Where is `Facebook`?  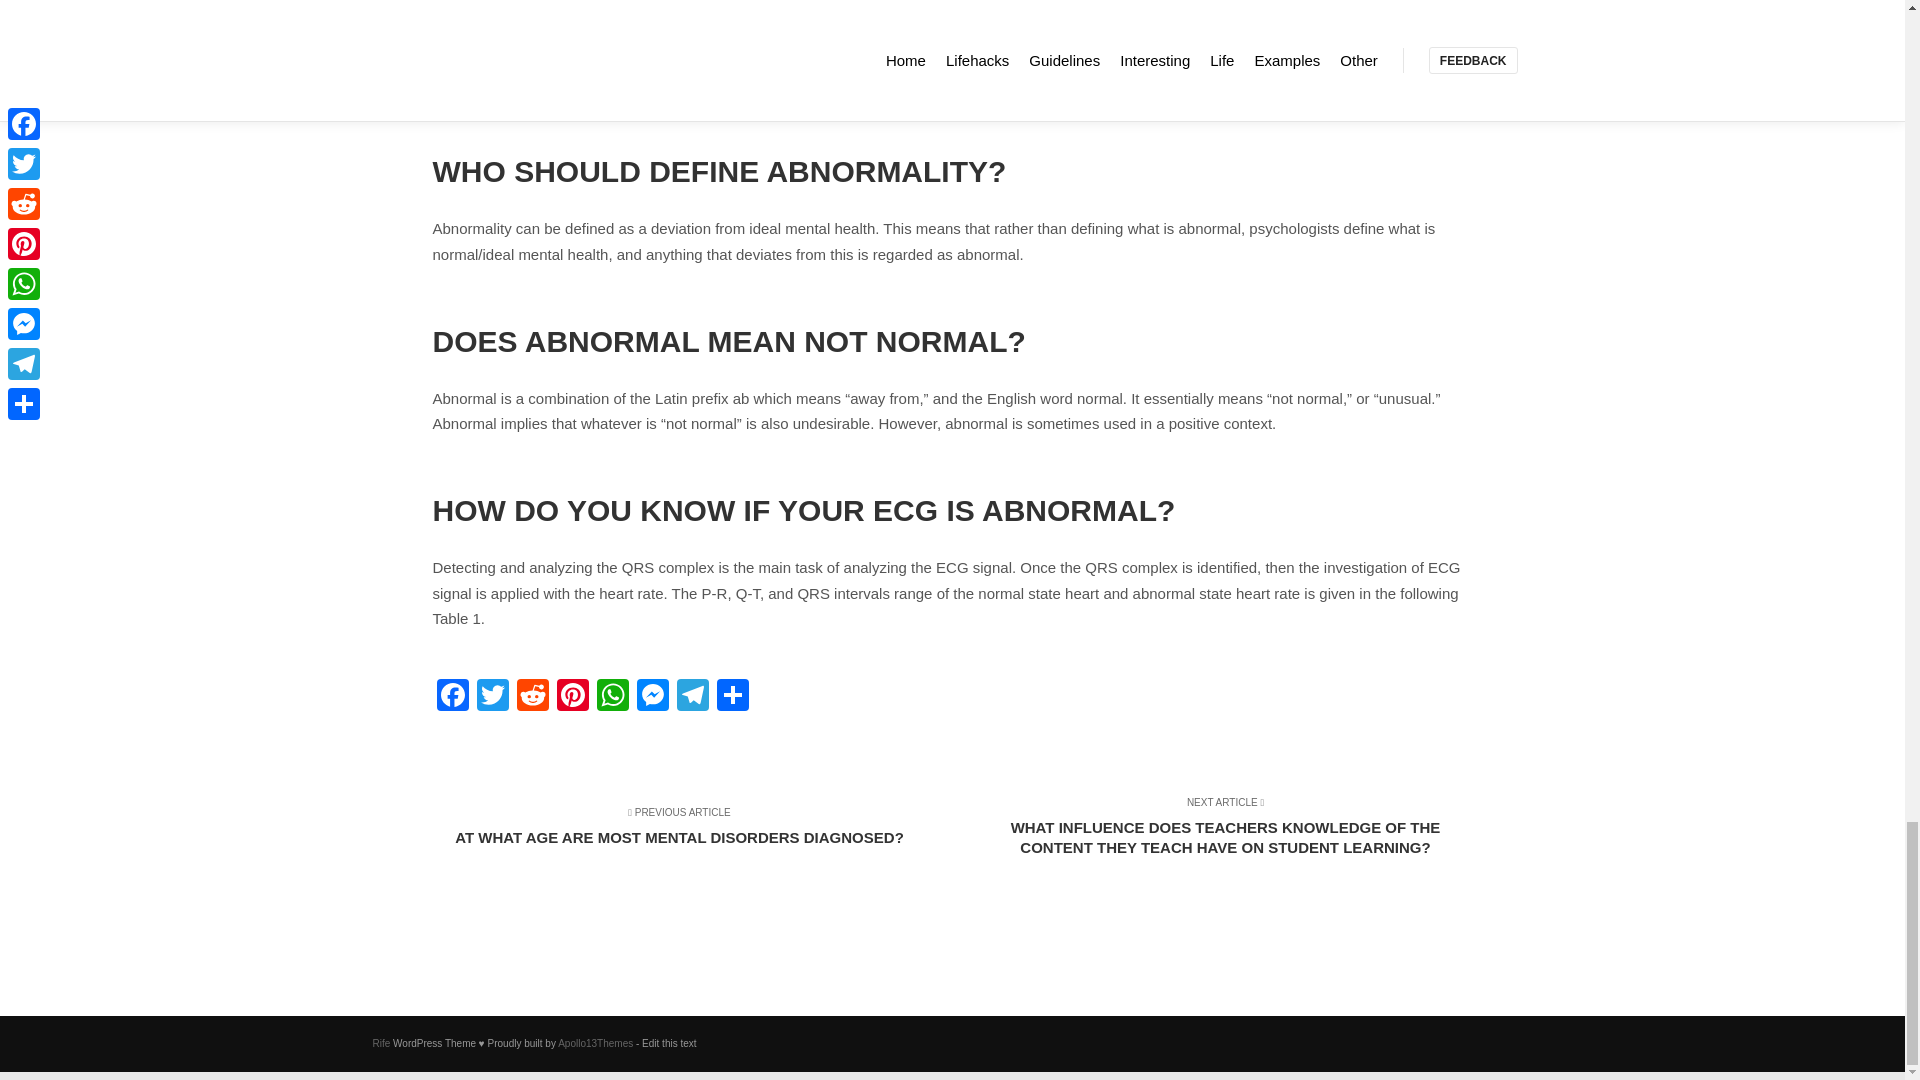 Facebook is located at coordinates (452, 698).